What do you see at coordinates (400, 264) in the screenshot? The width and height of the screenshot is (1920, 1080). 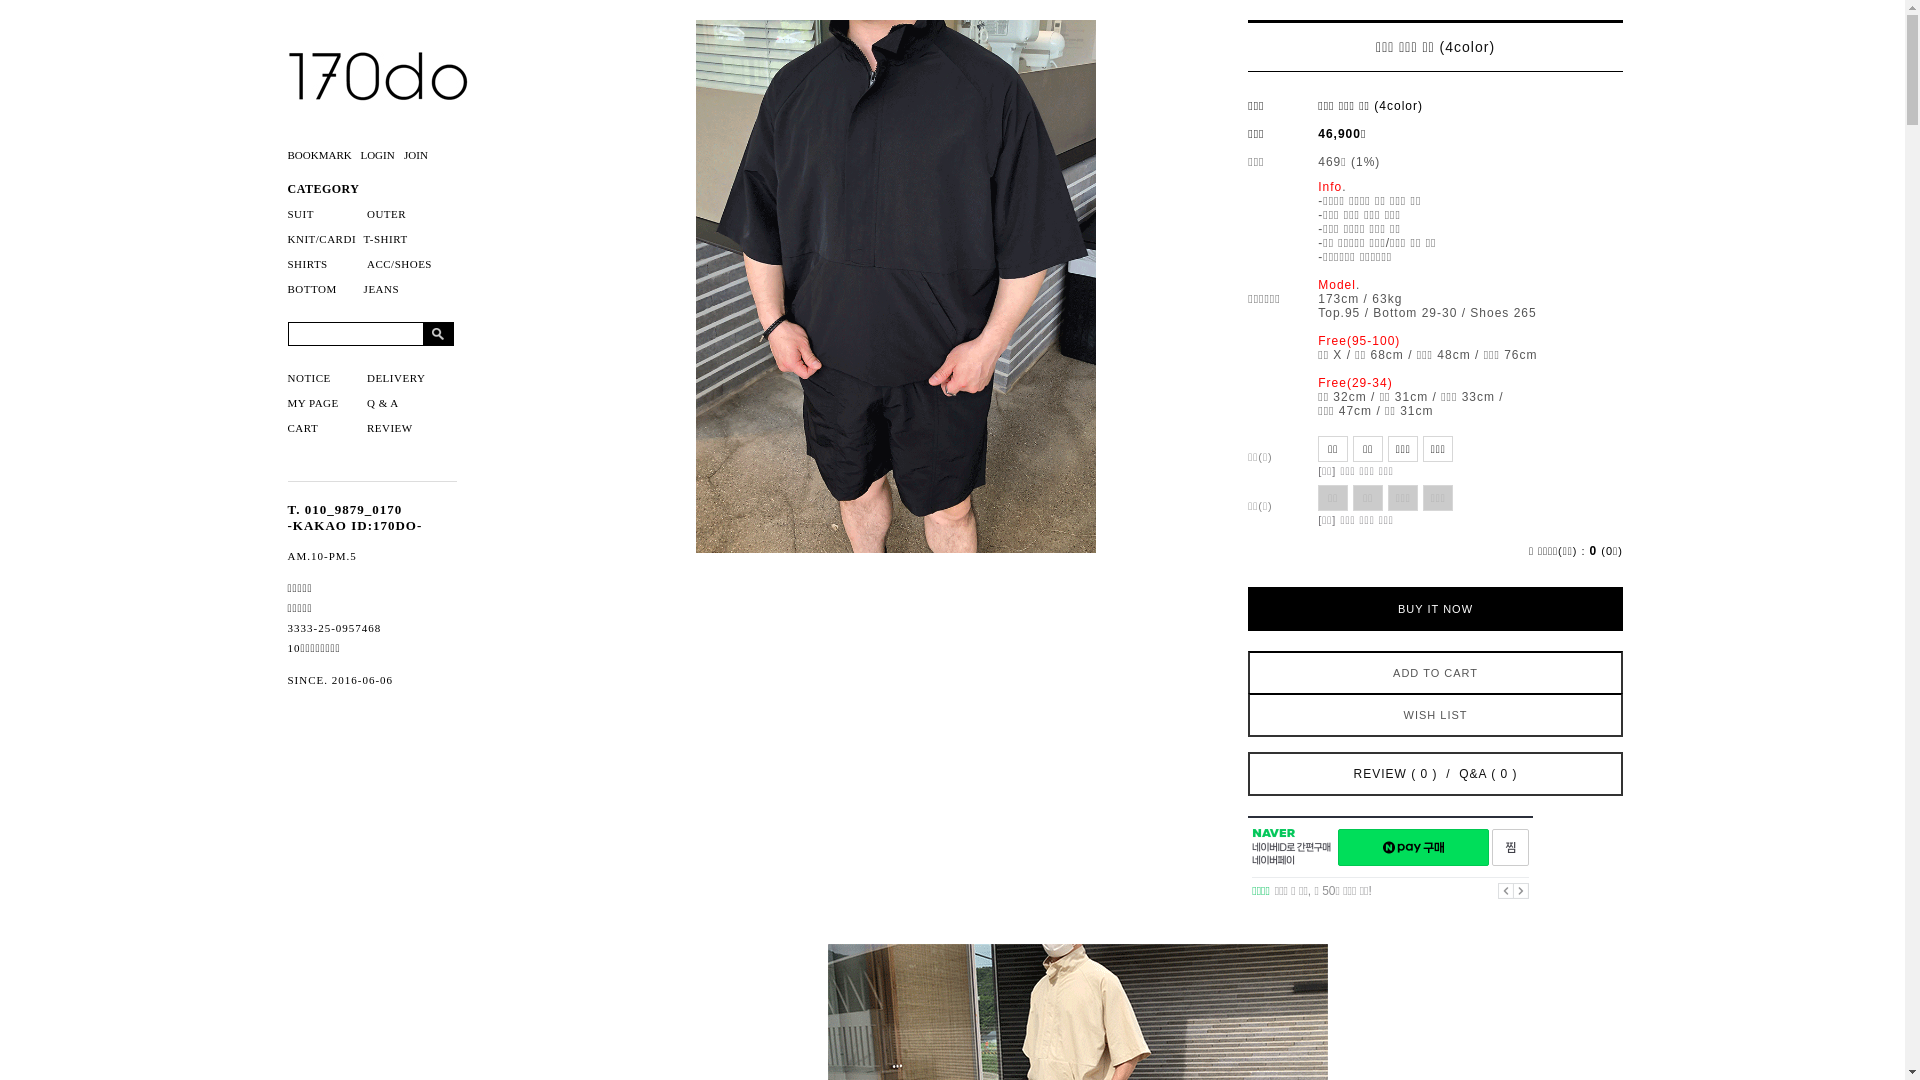 I see `ACC/SHOES` at bounding box center [400, 264].